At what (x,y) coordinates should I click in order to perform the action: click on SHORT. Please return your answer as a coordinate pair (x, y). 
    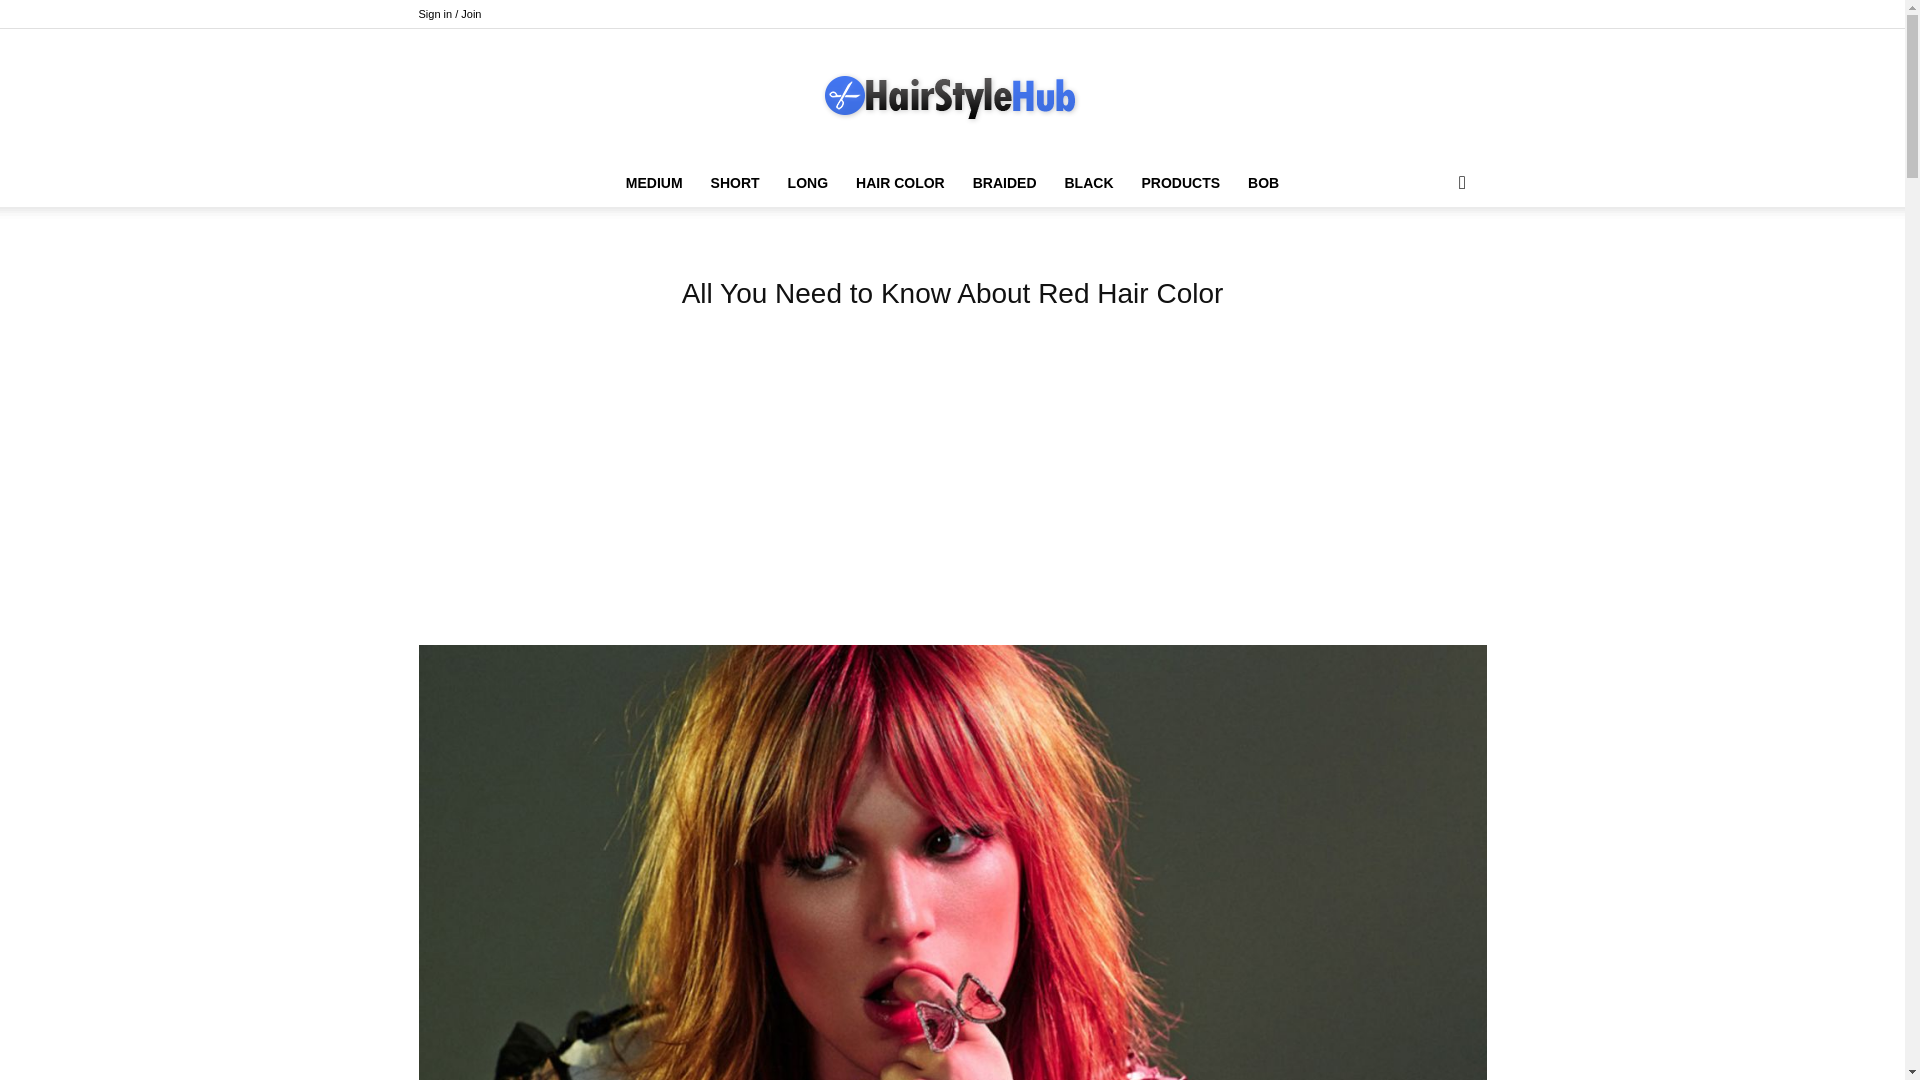
    Looking at the image, I should click on (734, 182).